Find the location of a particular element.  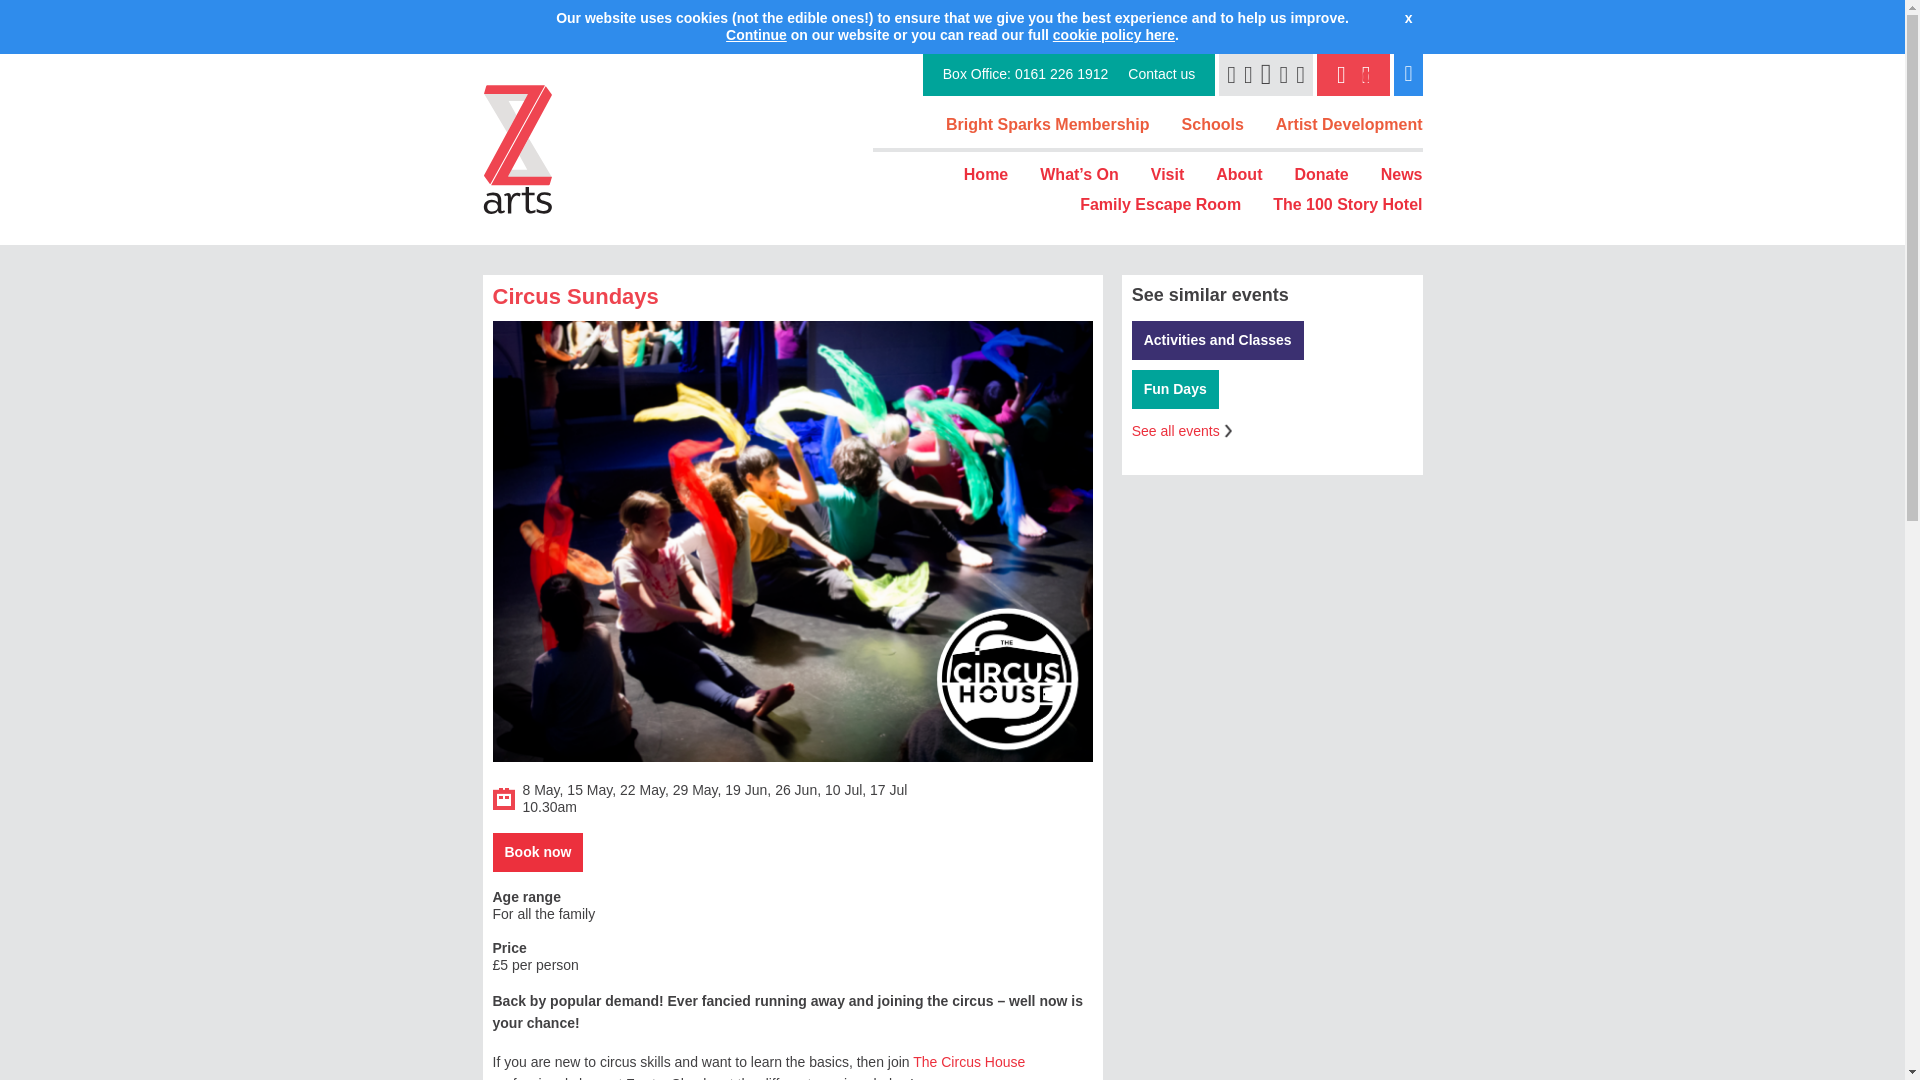

Continue is located at coordinates (756, 35).